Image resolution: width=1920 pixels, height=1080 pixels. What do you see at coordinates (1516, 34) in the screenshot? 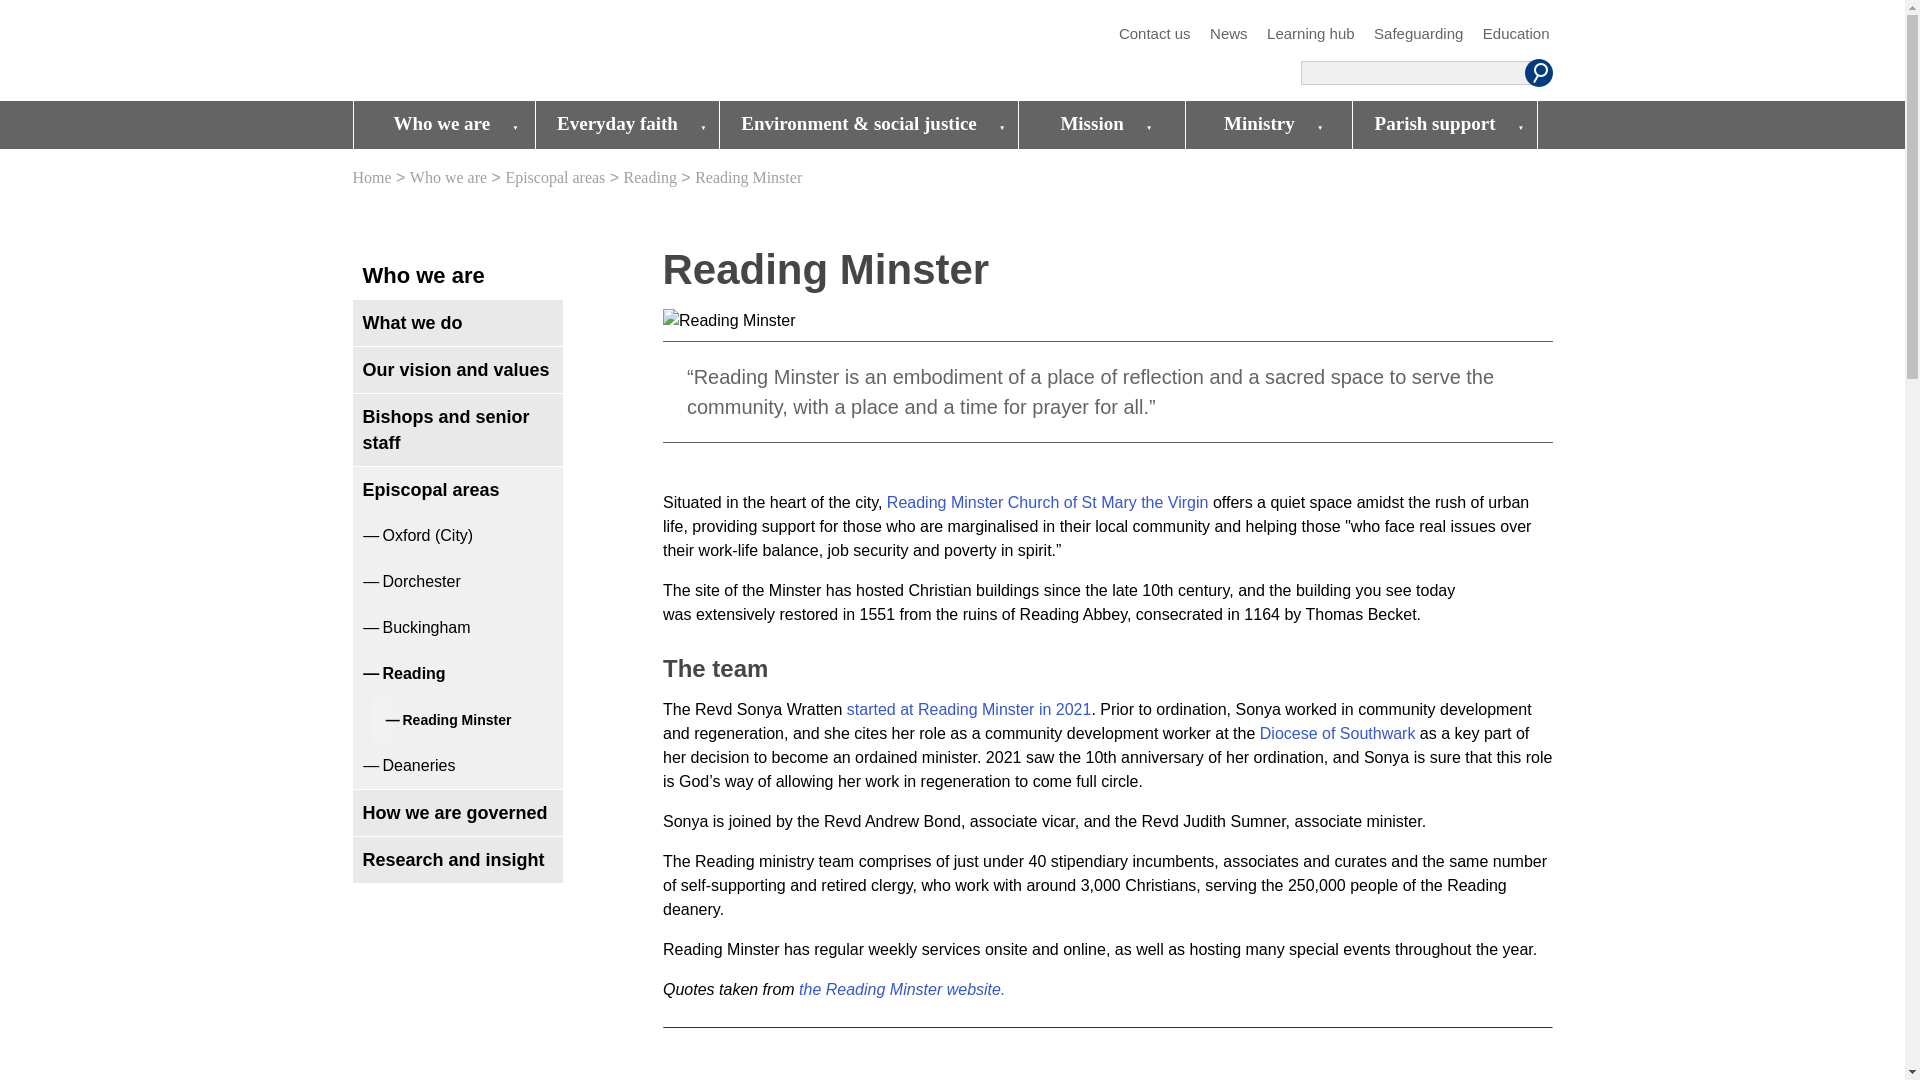
I see `Education` at bounding box center [1516, 34].